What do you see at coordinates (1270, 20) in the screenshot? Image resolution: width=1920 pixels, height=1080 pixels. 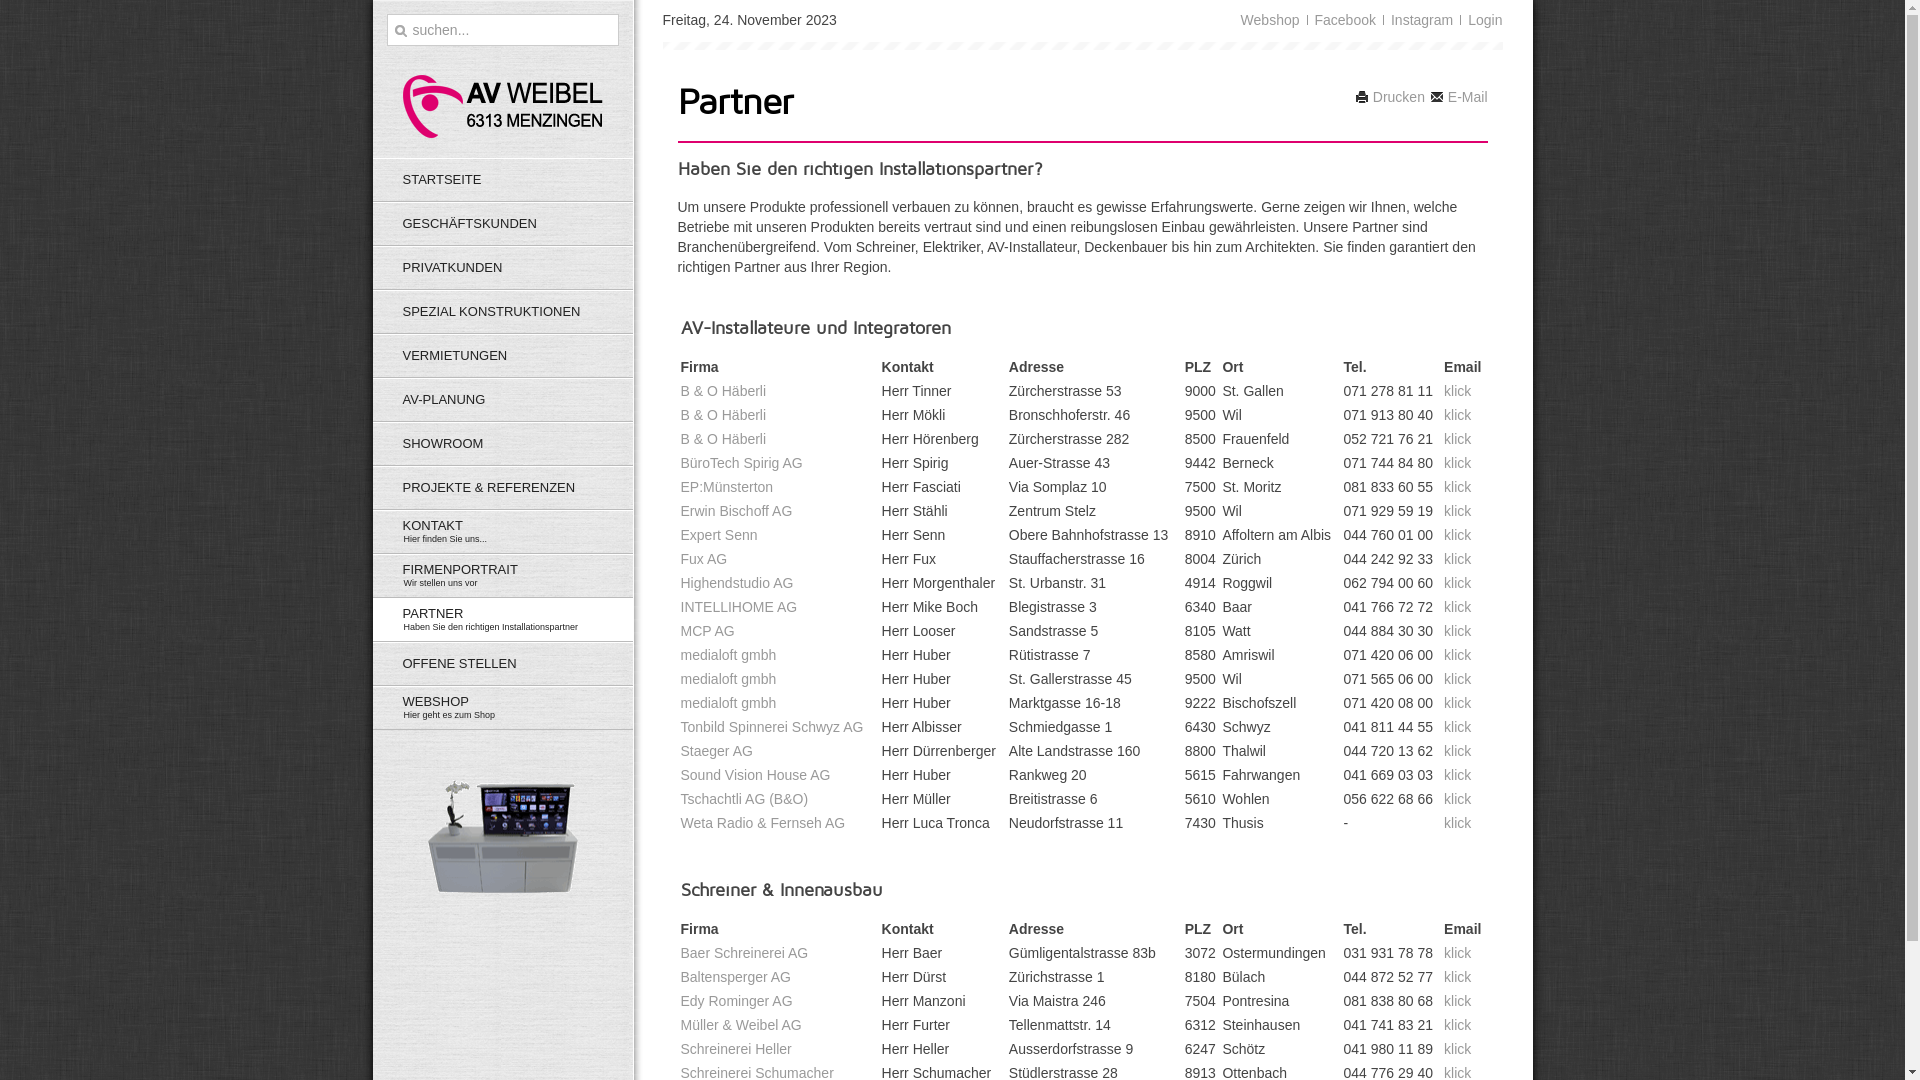 I see `Webshop` at bounding box center [1270, 20].